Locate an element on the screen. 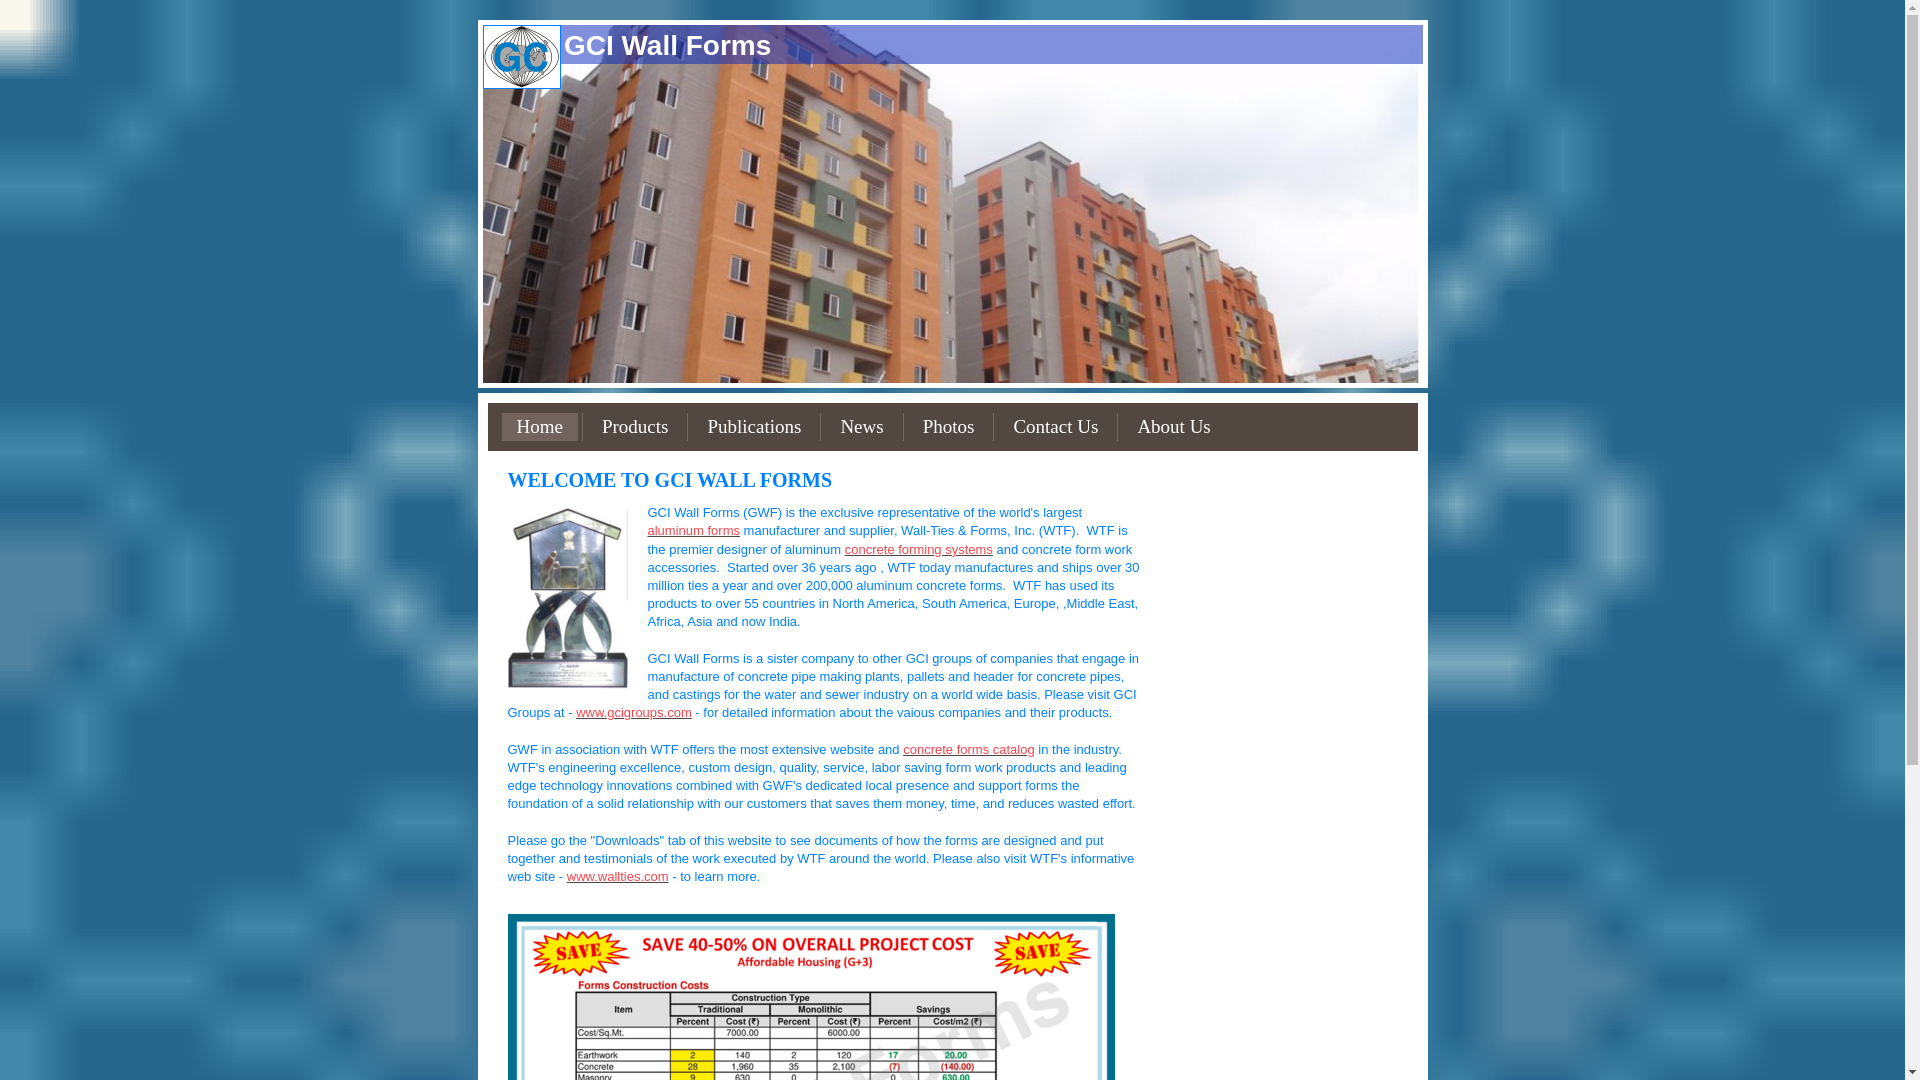 The width and height of the screenshot is (1920, 1080). www.wallties.com is located at coordinates (617, 876).